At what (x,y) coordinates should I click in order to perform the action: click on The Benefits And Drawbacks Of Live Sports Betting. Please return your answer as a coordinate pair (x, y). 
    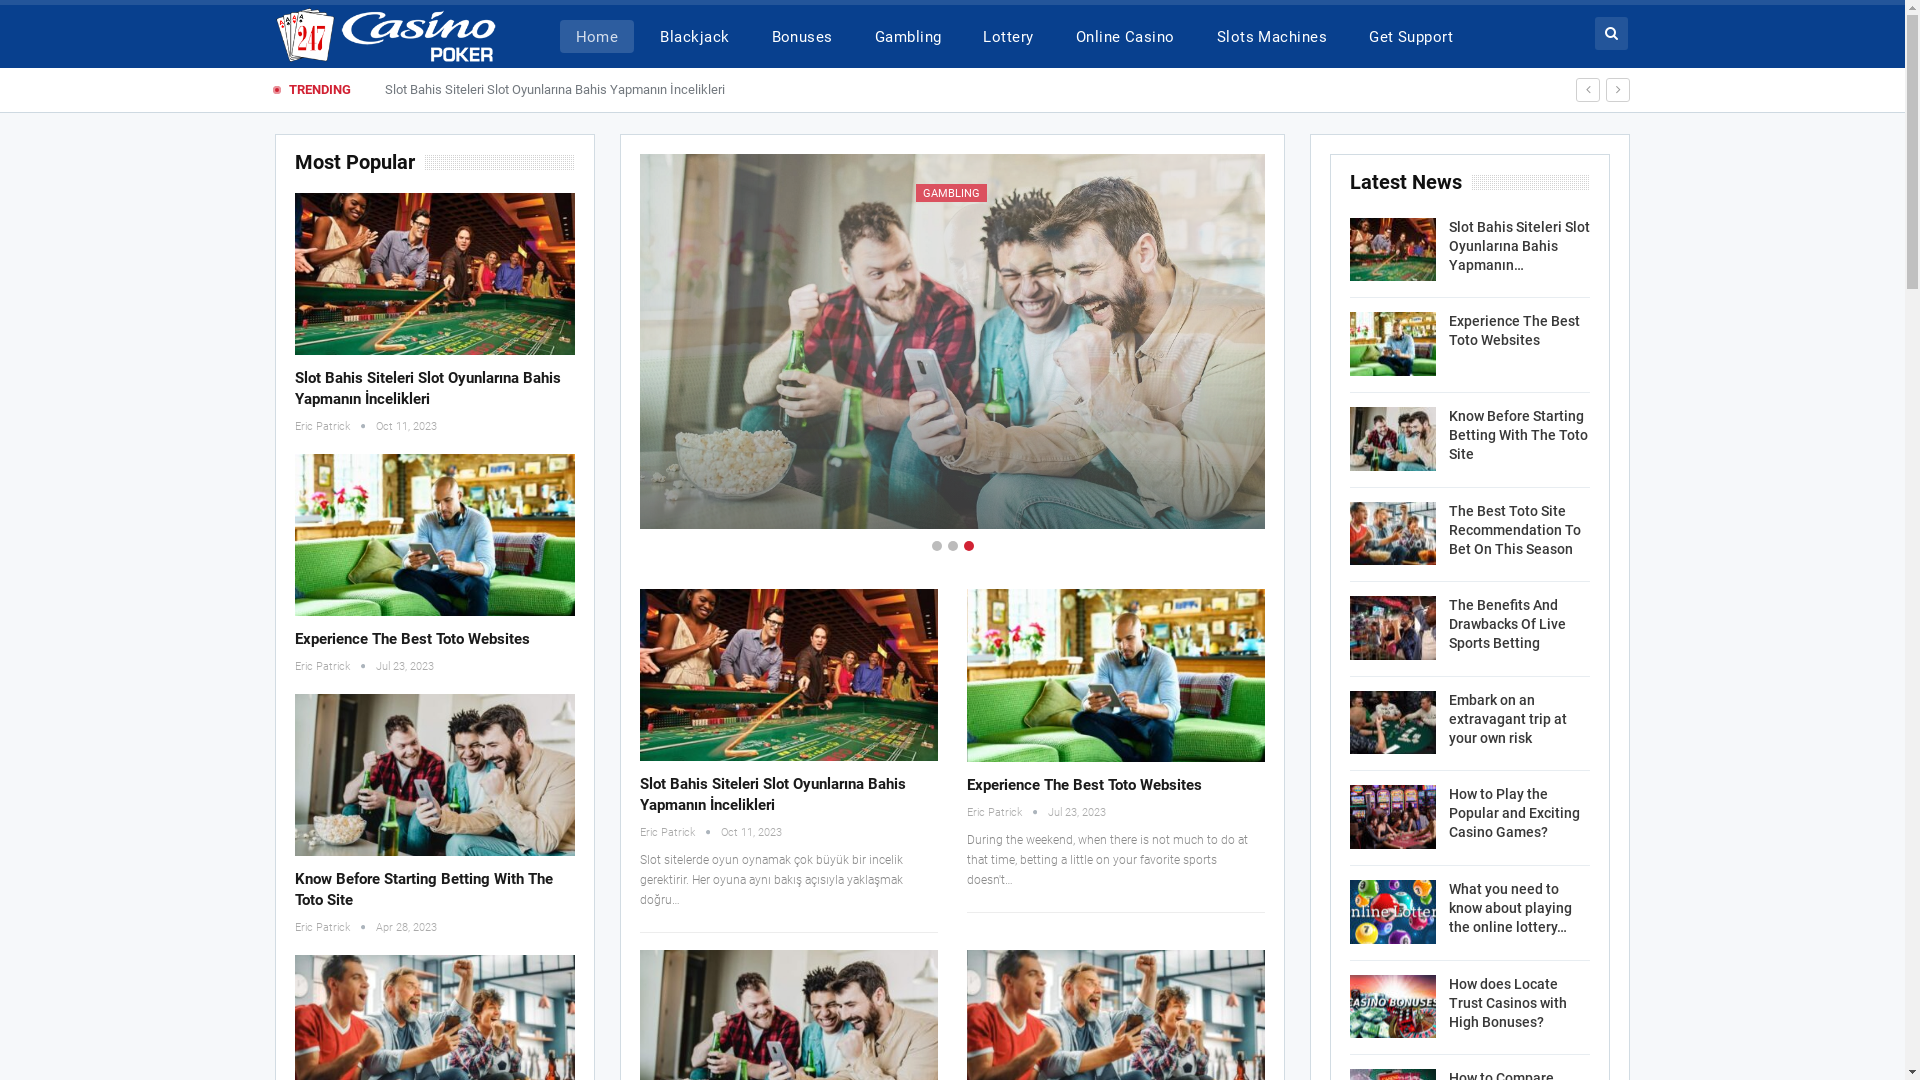
    Looking at the image, I should click on (1508, 624).